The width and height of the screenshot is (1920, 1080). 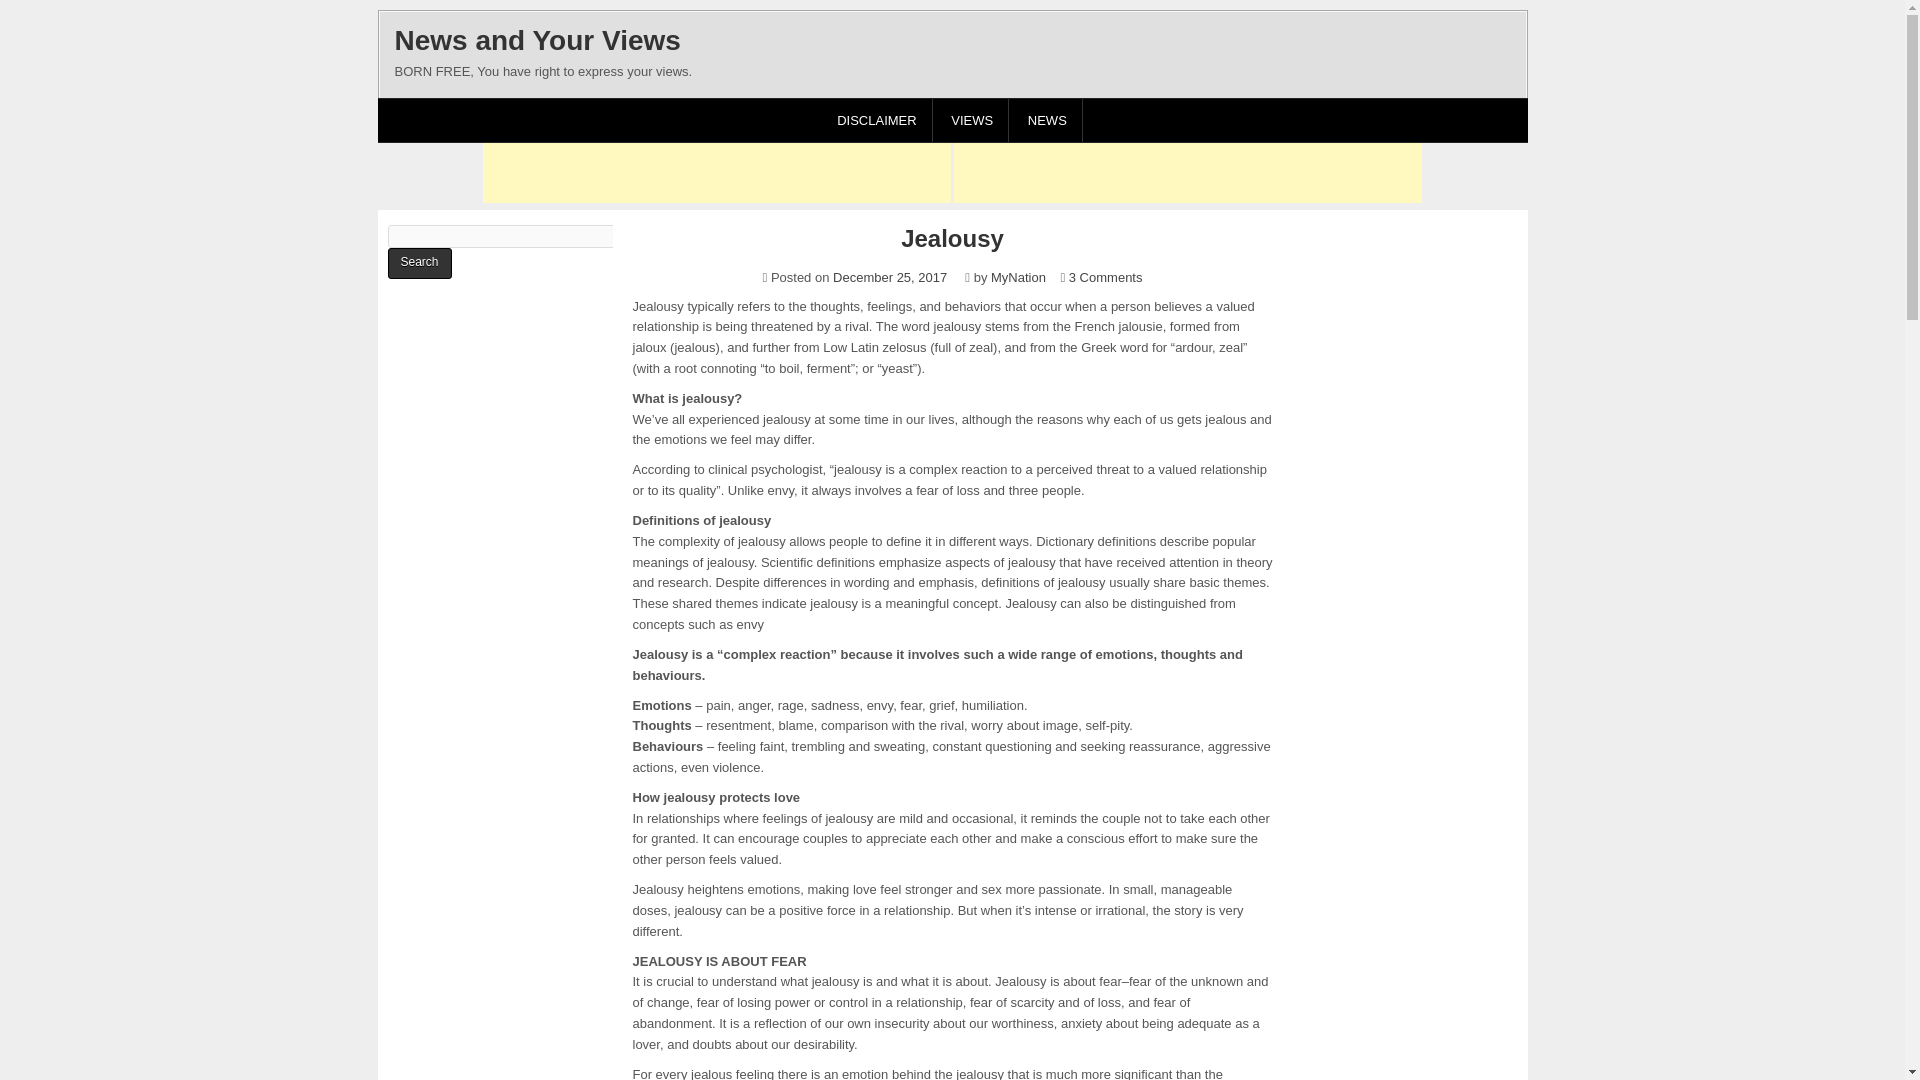 I want to click on Jealousy, so click(x=951, y=238).